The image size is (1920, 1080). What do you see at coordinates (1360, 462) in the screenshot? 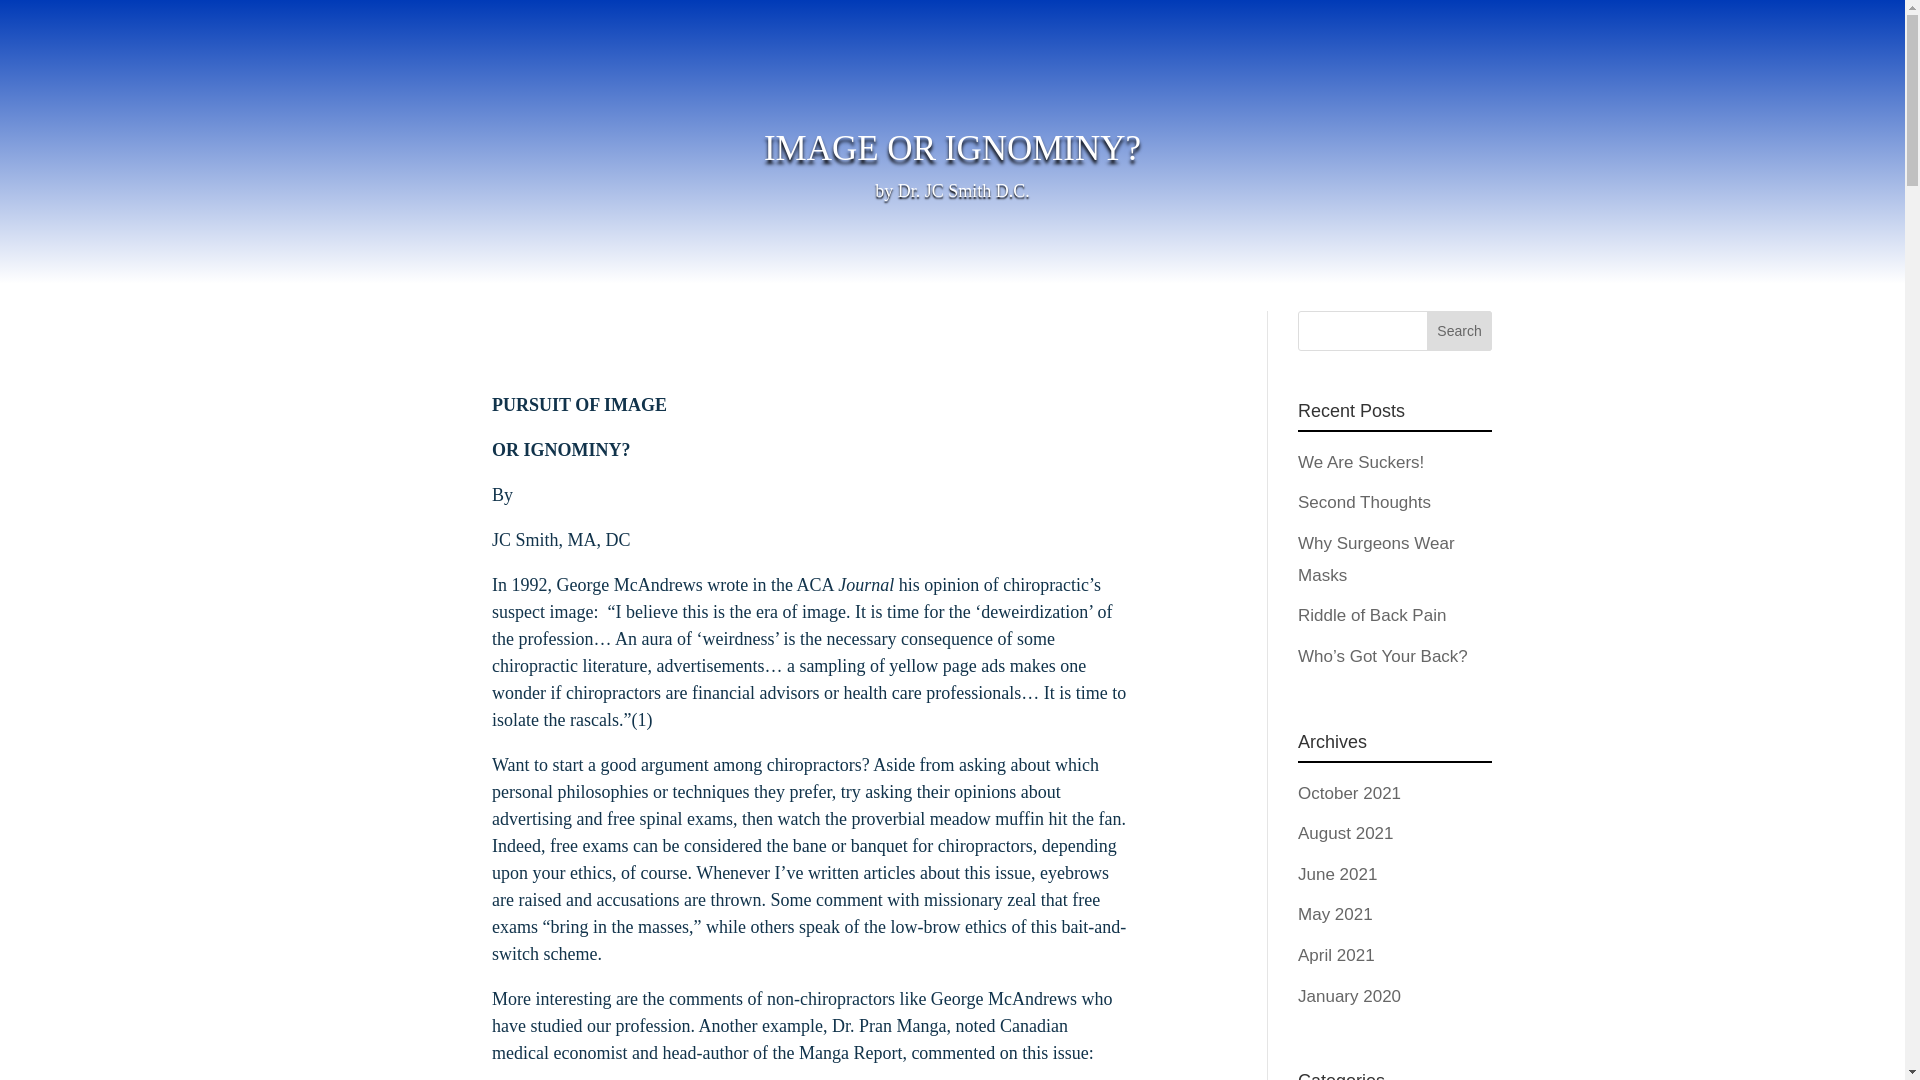
I see `We Are Suckers!` at bounding box center [1360, 462].